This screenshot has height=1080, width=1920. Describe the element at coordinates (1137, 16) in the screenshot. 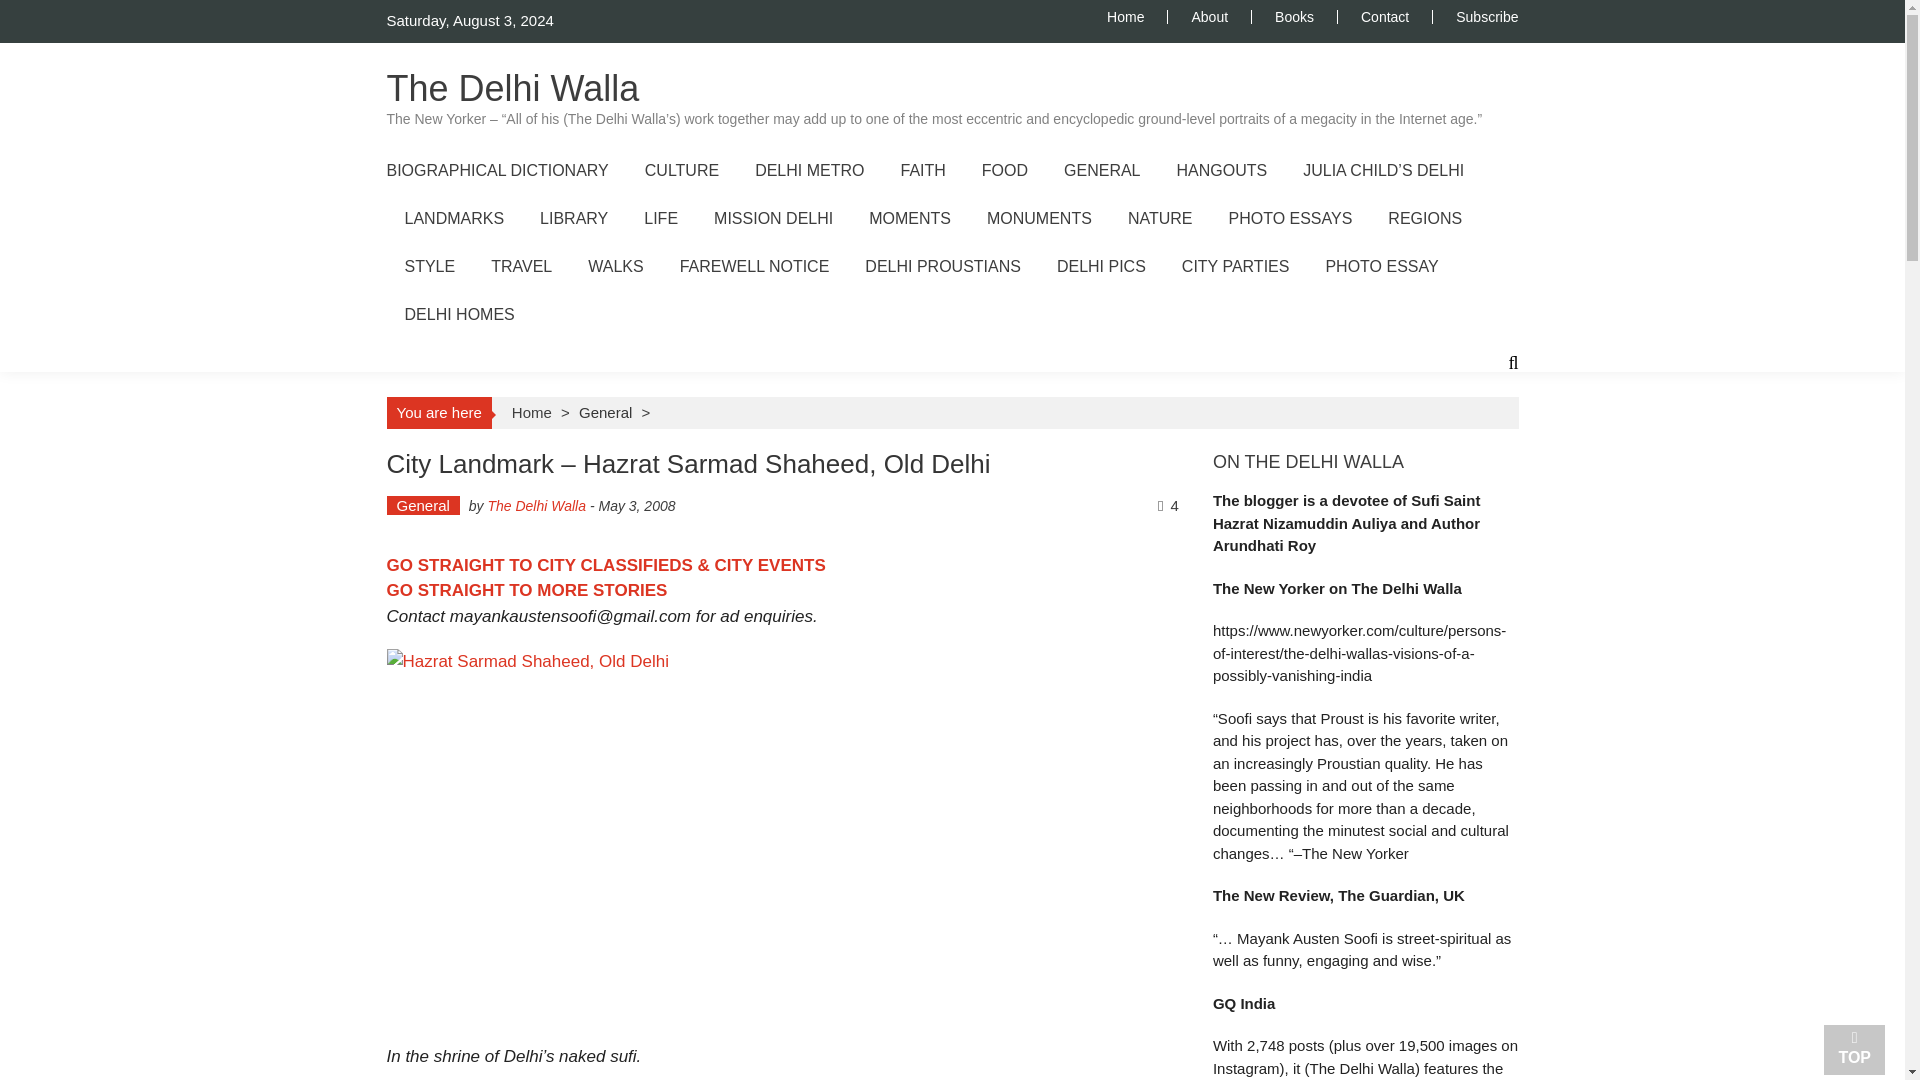

I see `Home` at that location.